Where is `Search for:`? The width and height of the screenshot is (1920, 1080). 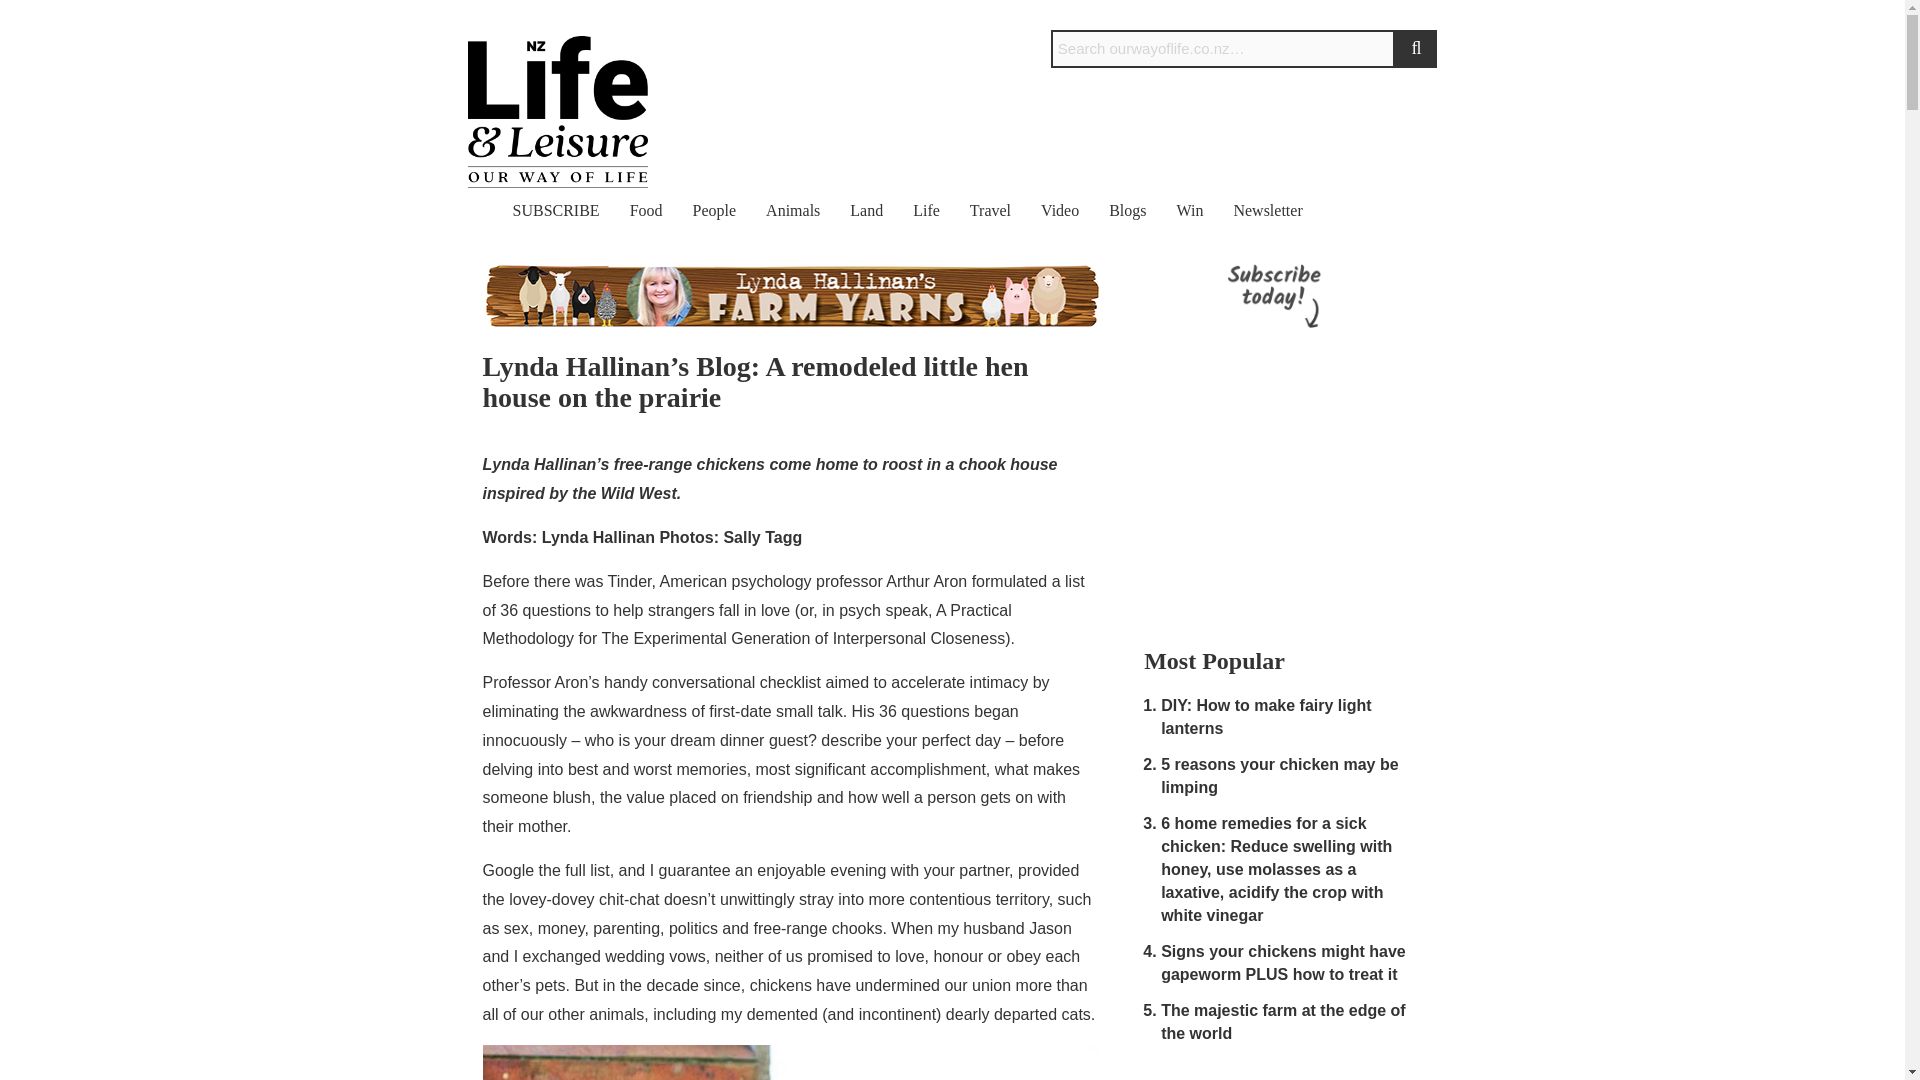
Search for: is located at coordinates (1222, 49).